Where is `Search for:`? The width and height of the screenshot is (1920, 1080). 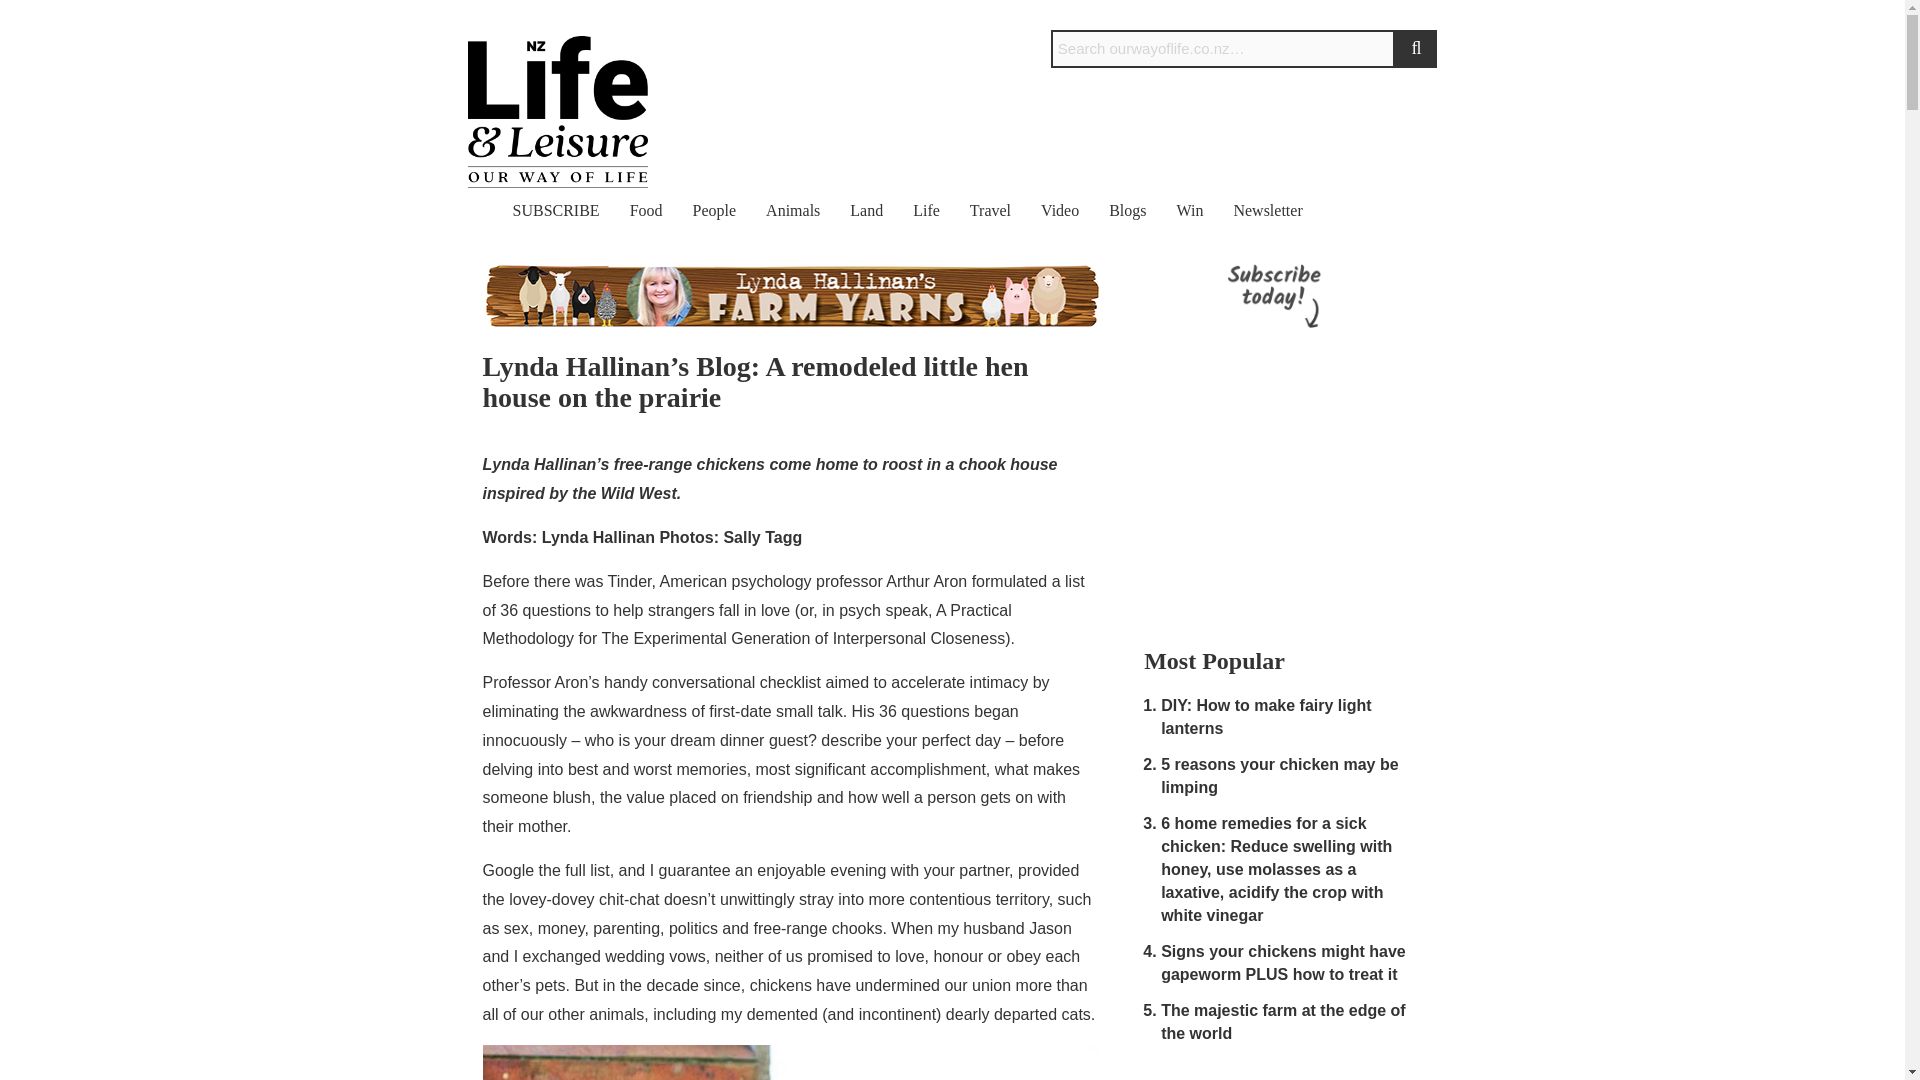
Search for: is located at coordinates (1222, 49).